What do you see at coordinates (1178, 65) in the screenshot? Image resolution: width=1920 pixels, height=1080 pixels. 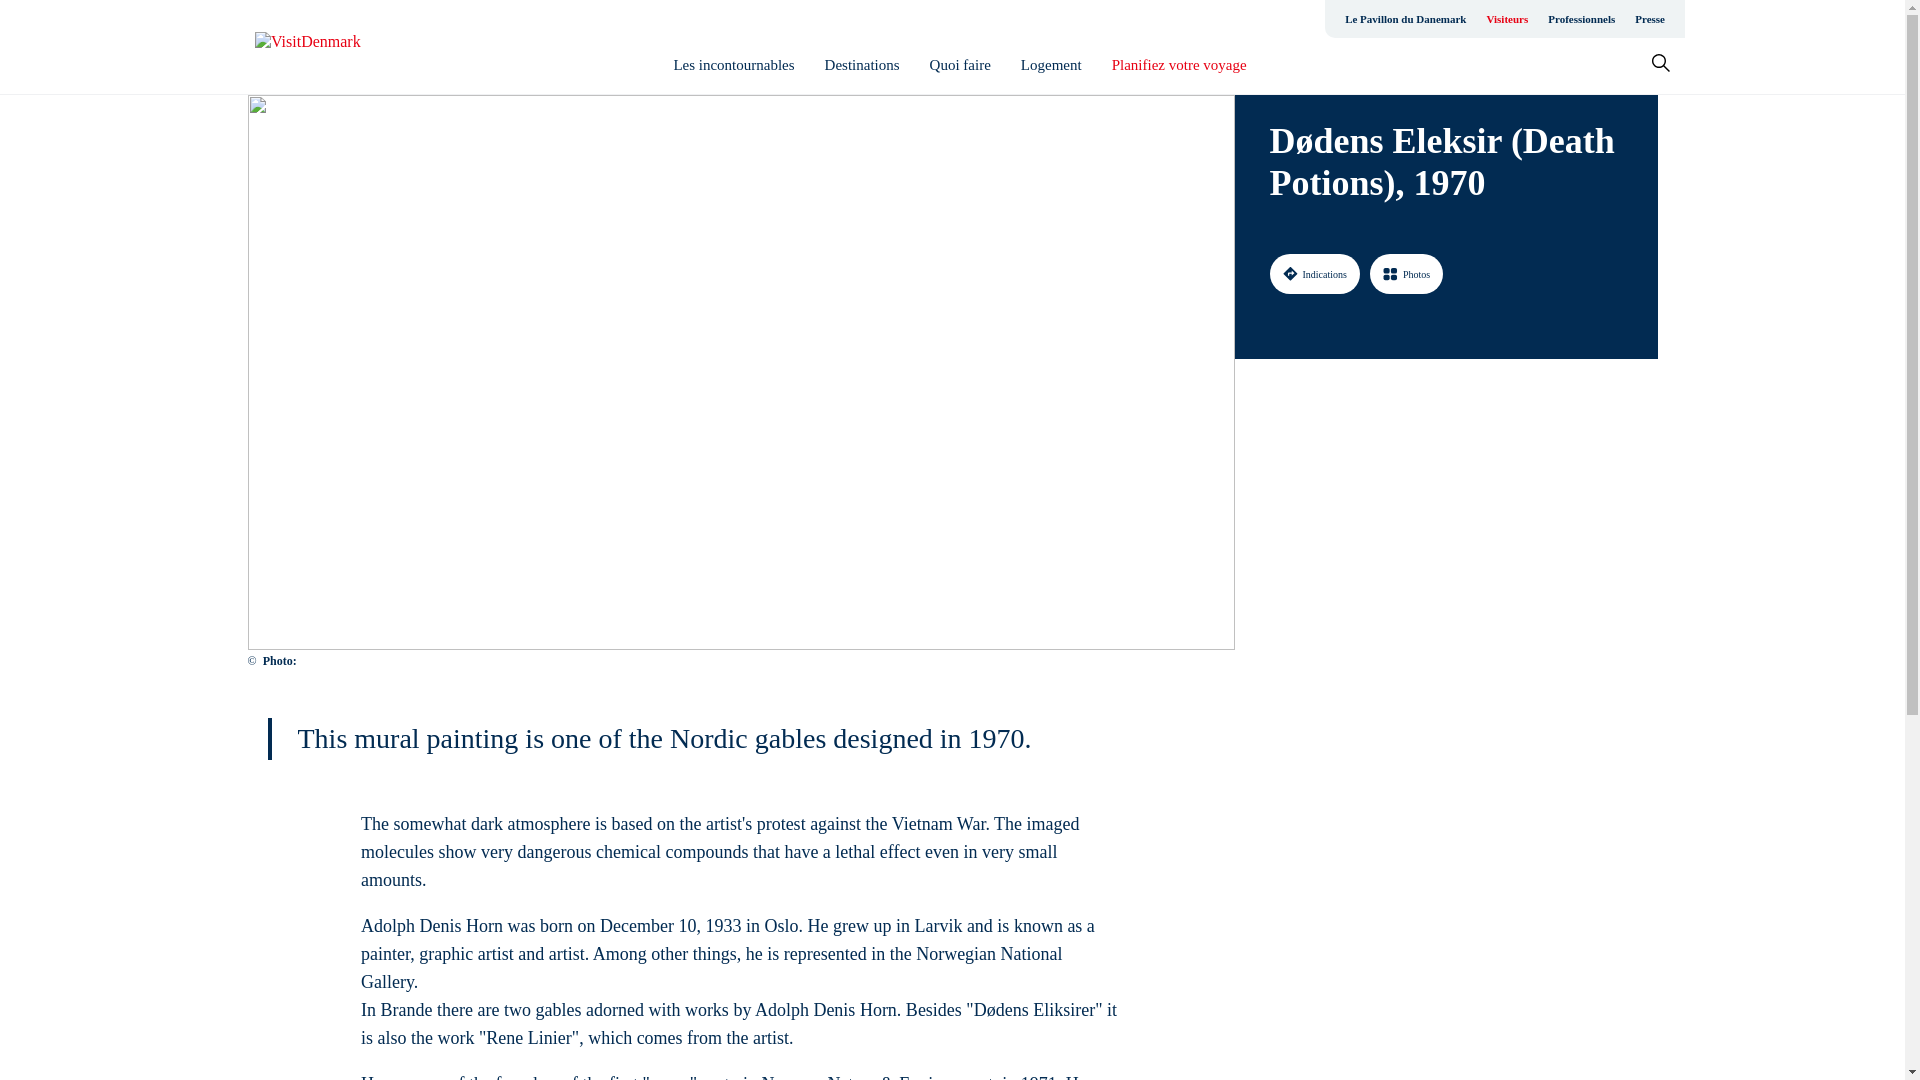 I see `Planifiez votre voyage` at bounding box center [1178, 65].